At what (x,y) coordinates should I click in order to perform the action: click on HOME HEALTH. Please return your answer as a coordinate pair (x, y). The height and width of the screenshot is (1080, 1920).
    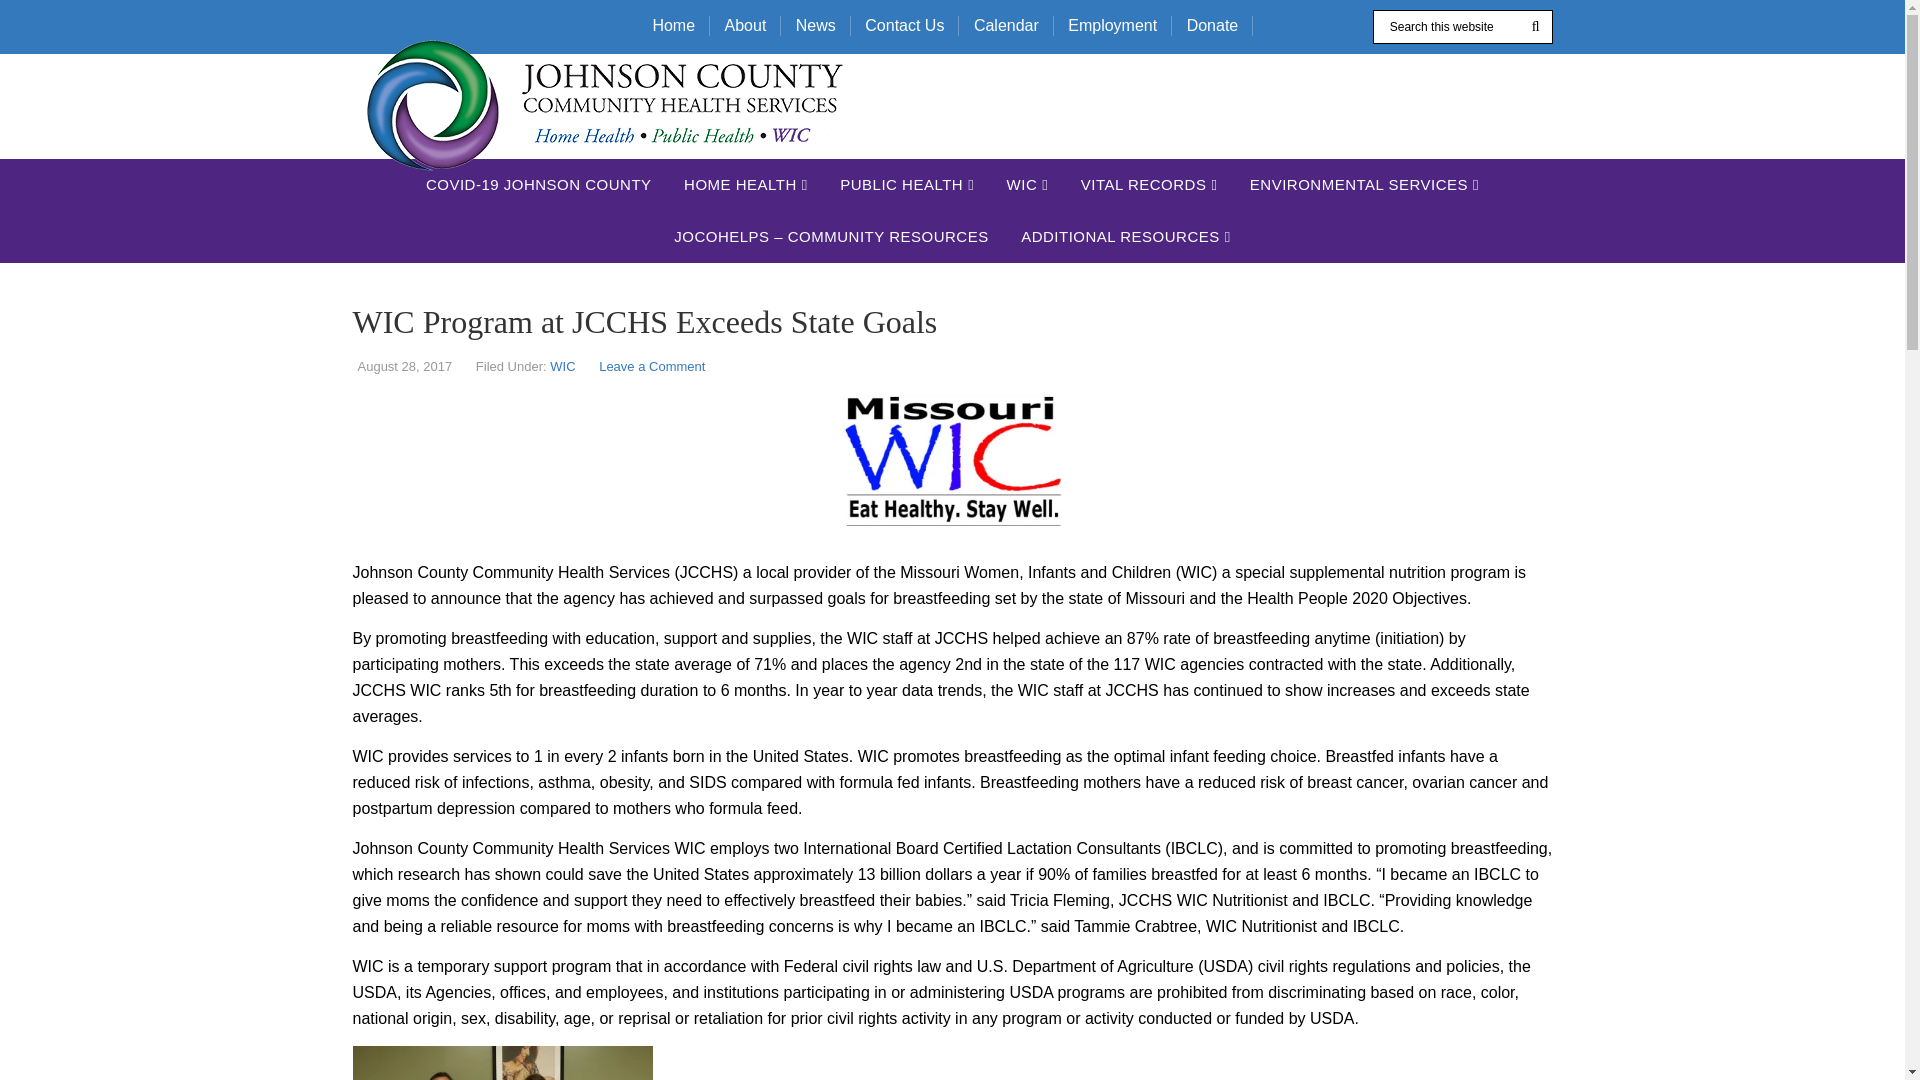
    Looking at the image, I should click on (746, 184).